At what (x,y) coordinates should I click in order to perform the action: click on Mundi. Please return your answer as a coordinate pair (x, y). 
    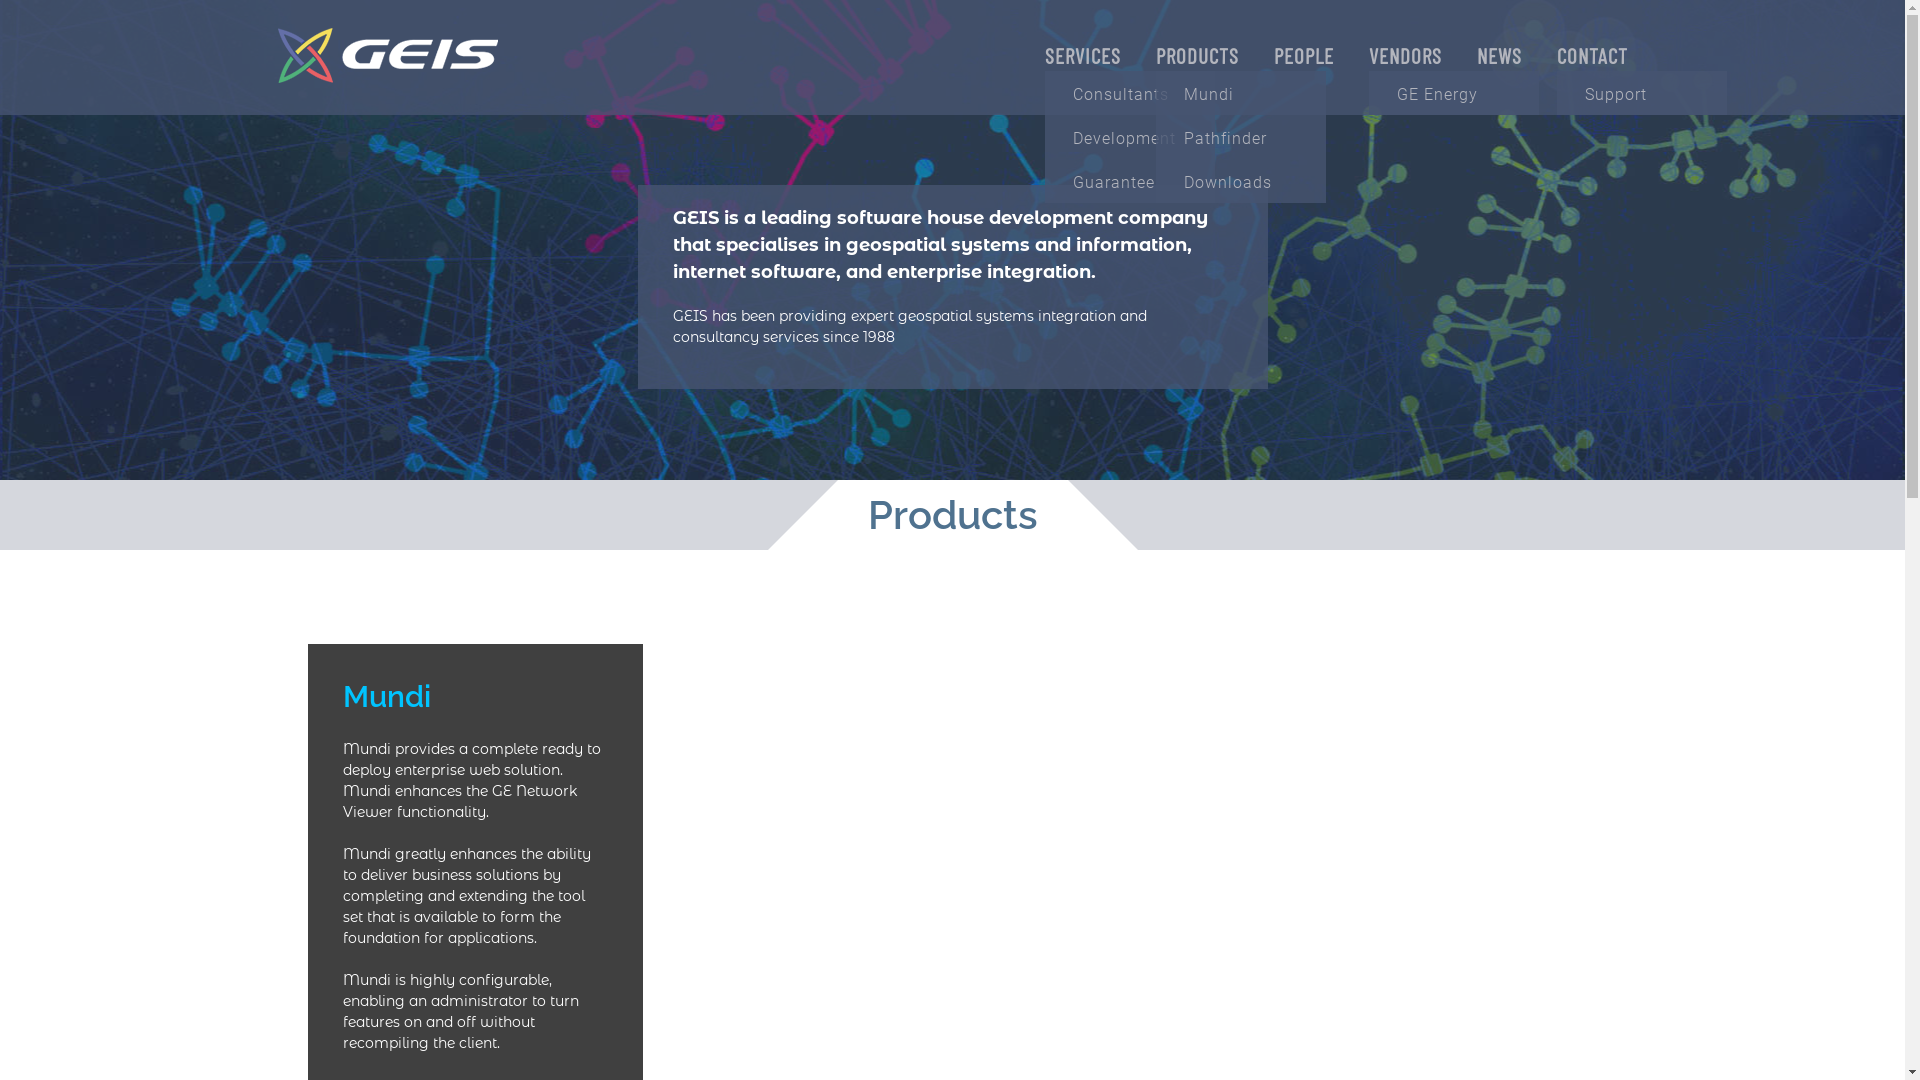
    Looking at the image, I should click on (1241, 93).